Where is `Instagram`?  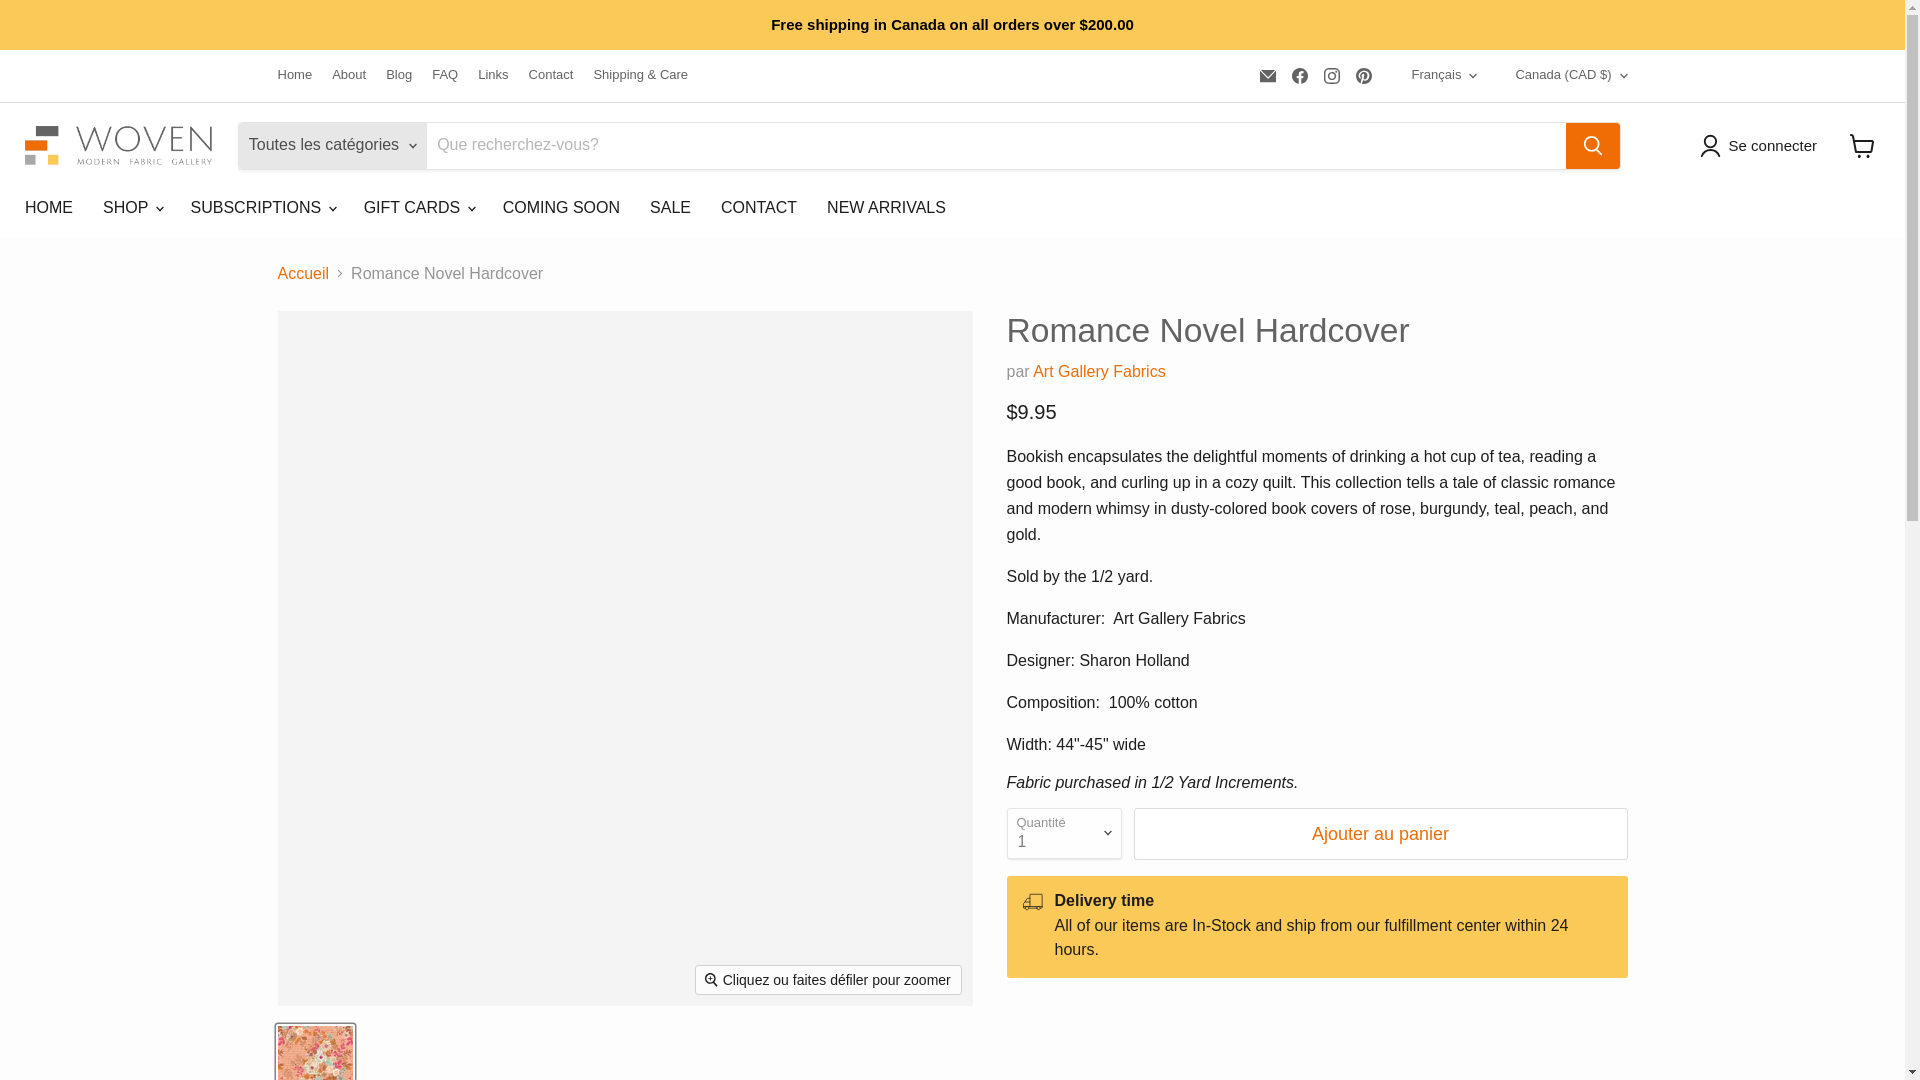
Instagram is located at coordinates (1331, 75).